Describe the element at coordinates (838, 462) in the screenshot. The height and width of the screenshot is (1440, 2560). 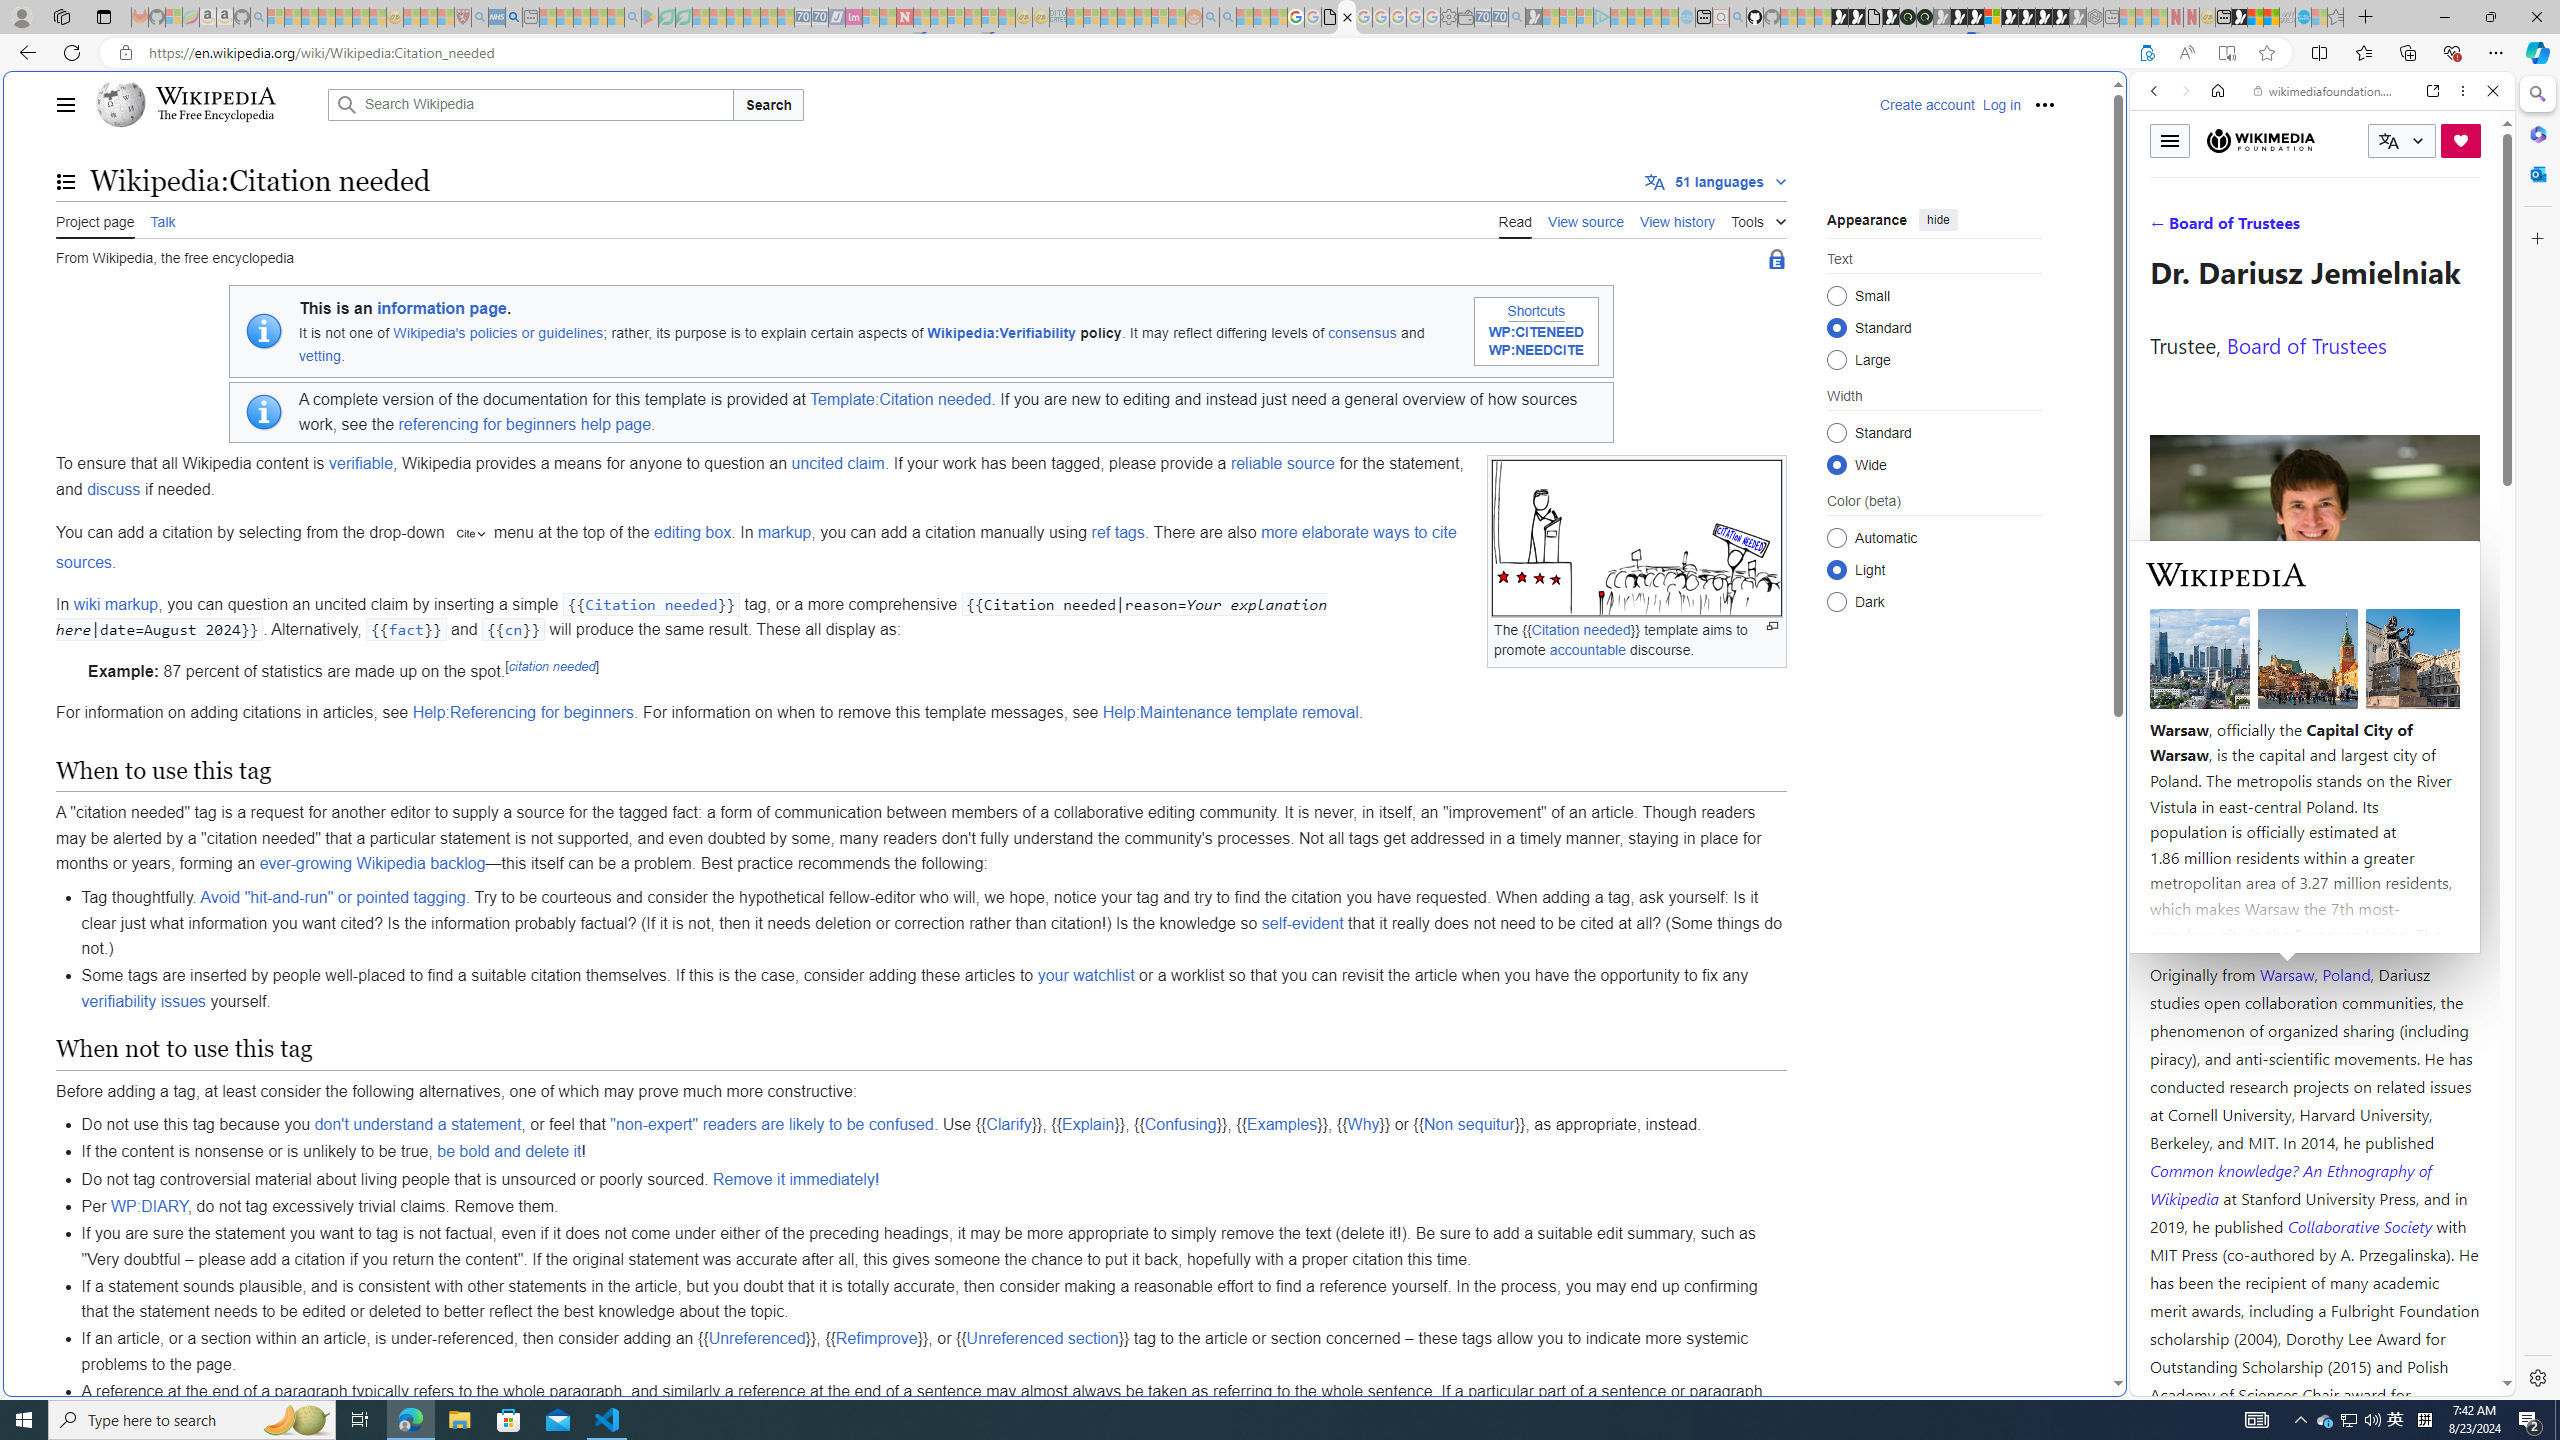
I see `uncited claim` at that location.